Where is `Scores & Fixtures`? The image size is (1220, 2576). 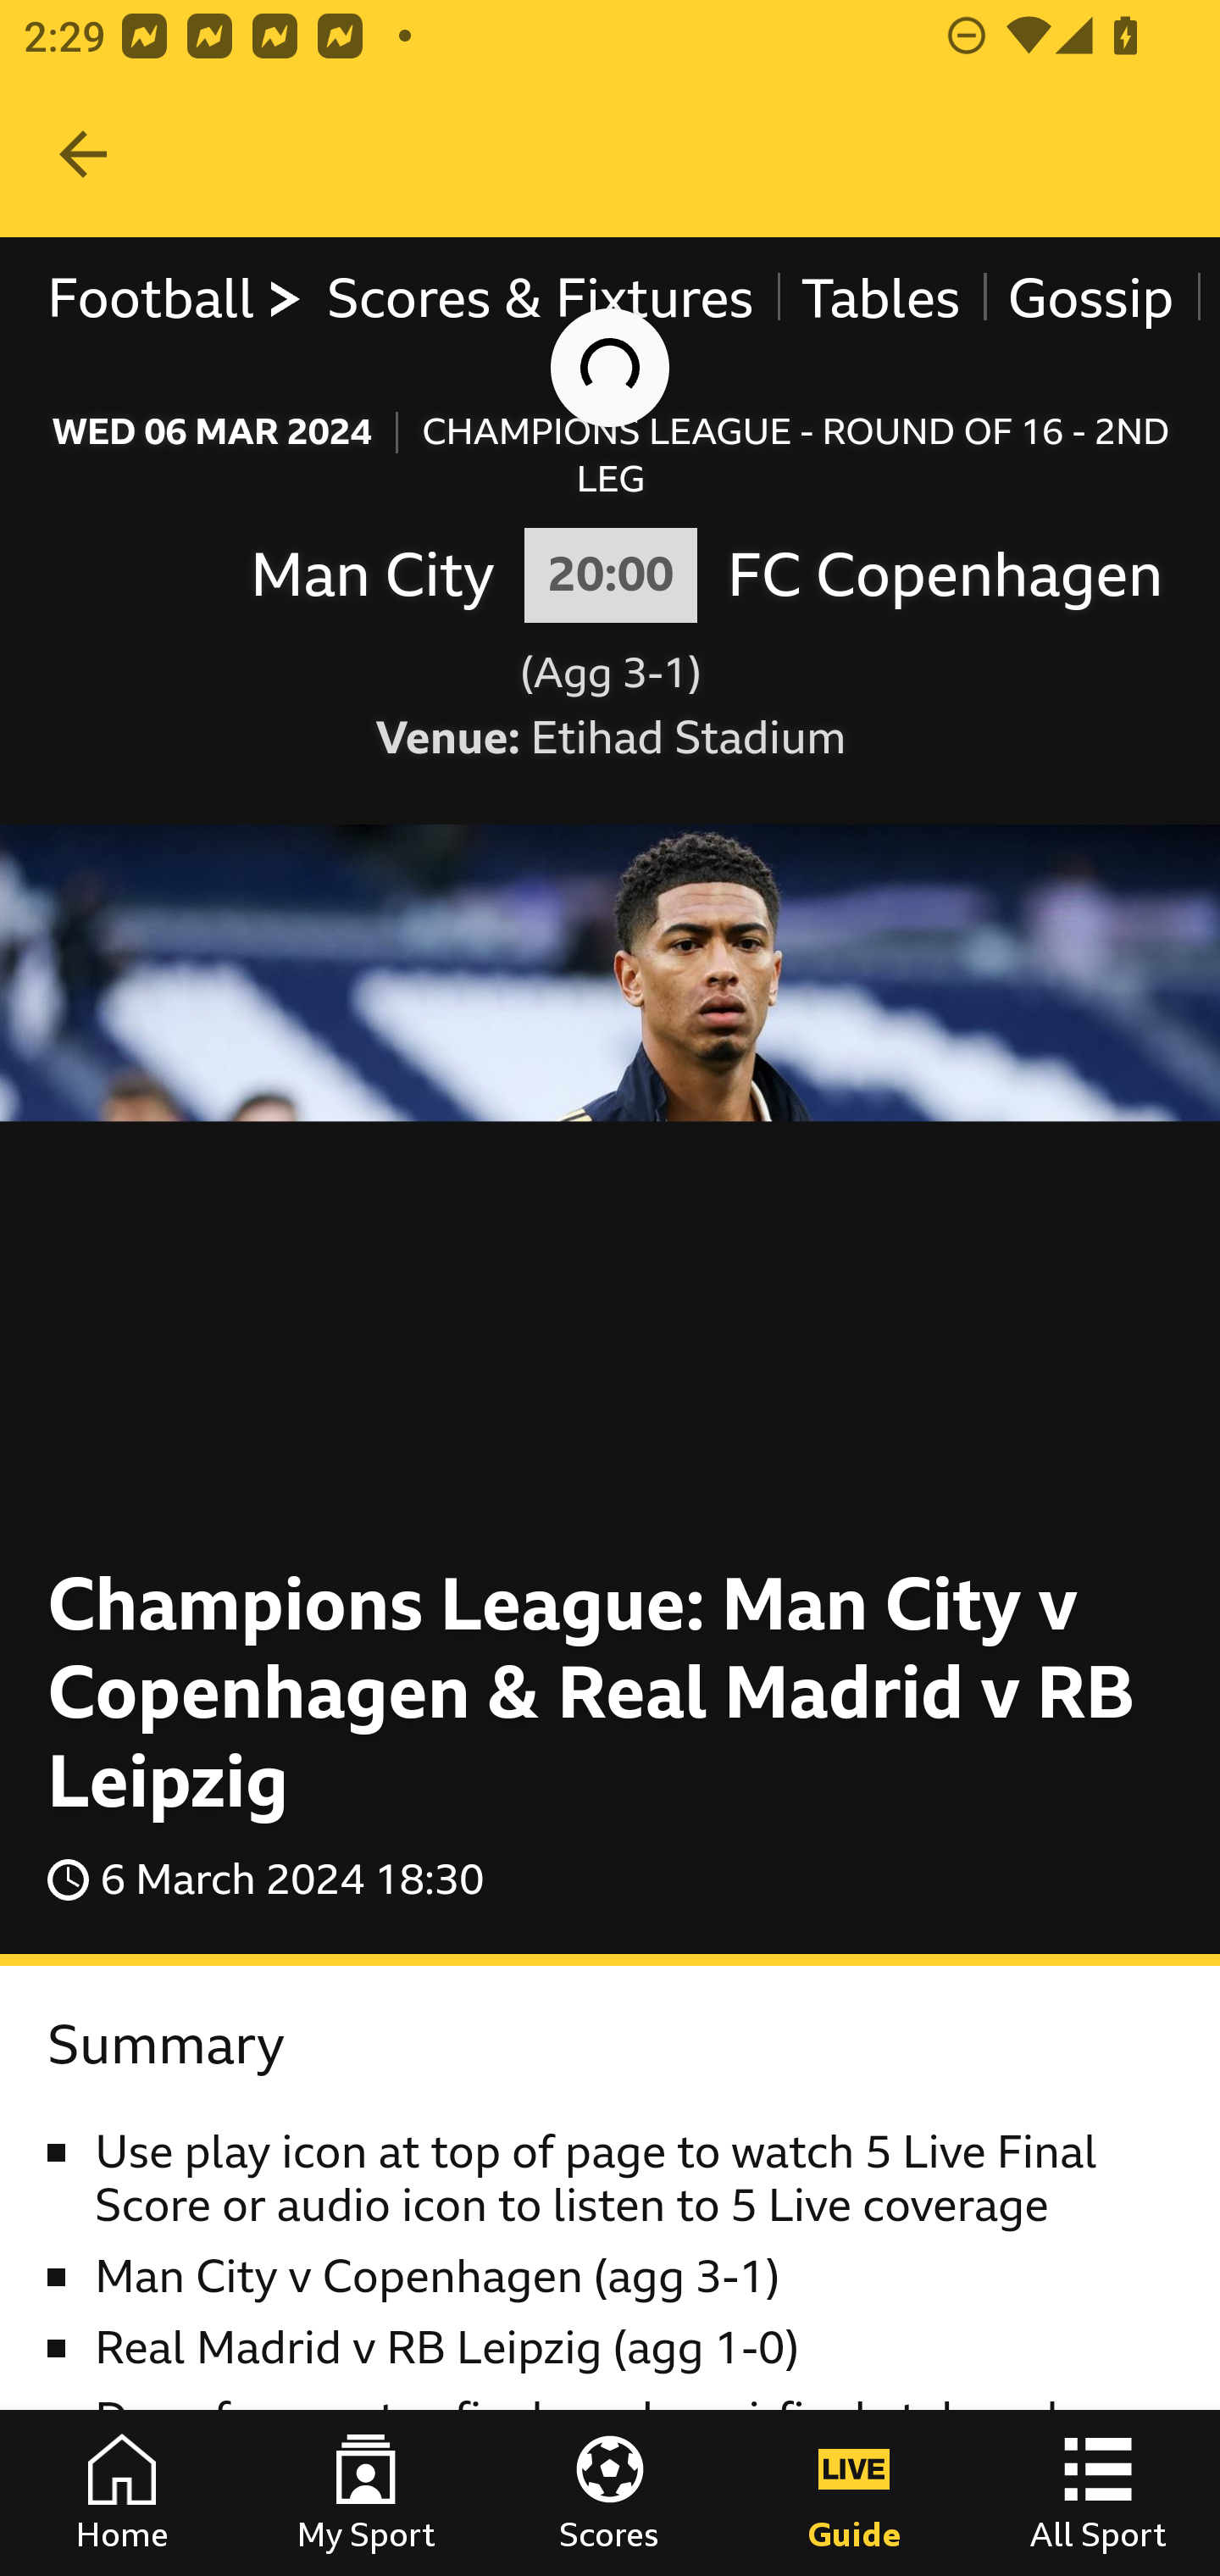
Scores & Fixtures is located at coordinates (541, 298).